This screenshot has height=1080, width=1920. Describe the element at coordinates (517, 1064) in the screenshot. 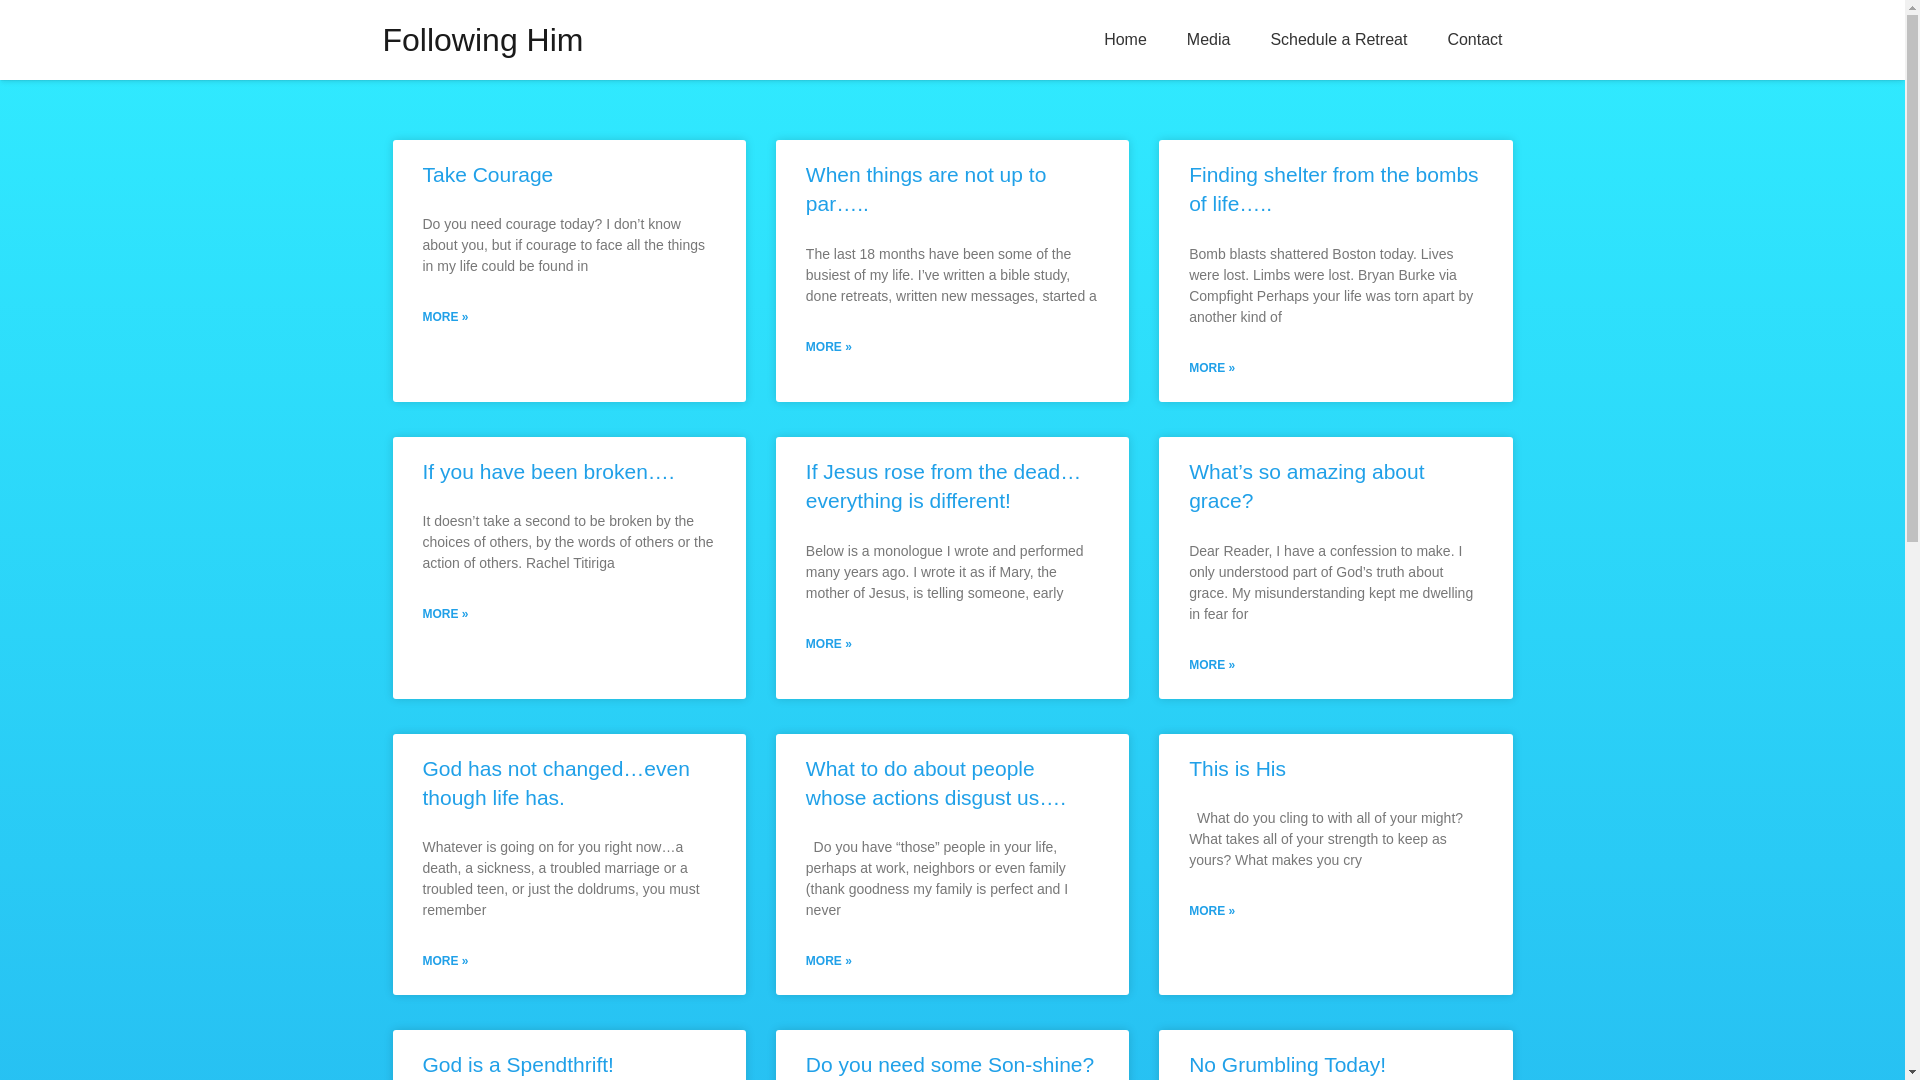

I see `God is a Spendthrift!` at that location.